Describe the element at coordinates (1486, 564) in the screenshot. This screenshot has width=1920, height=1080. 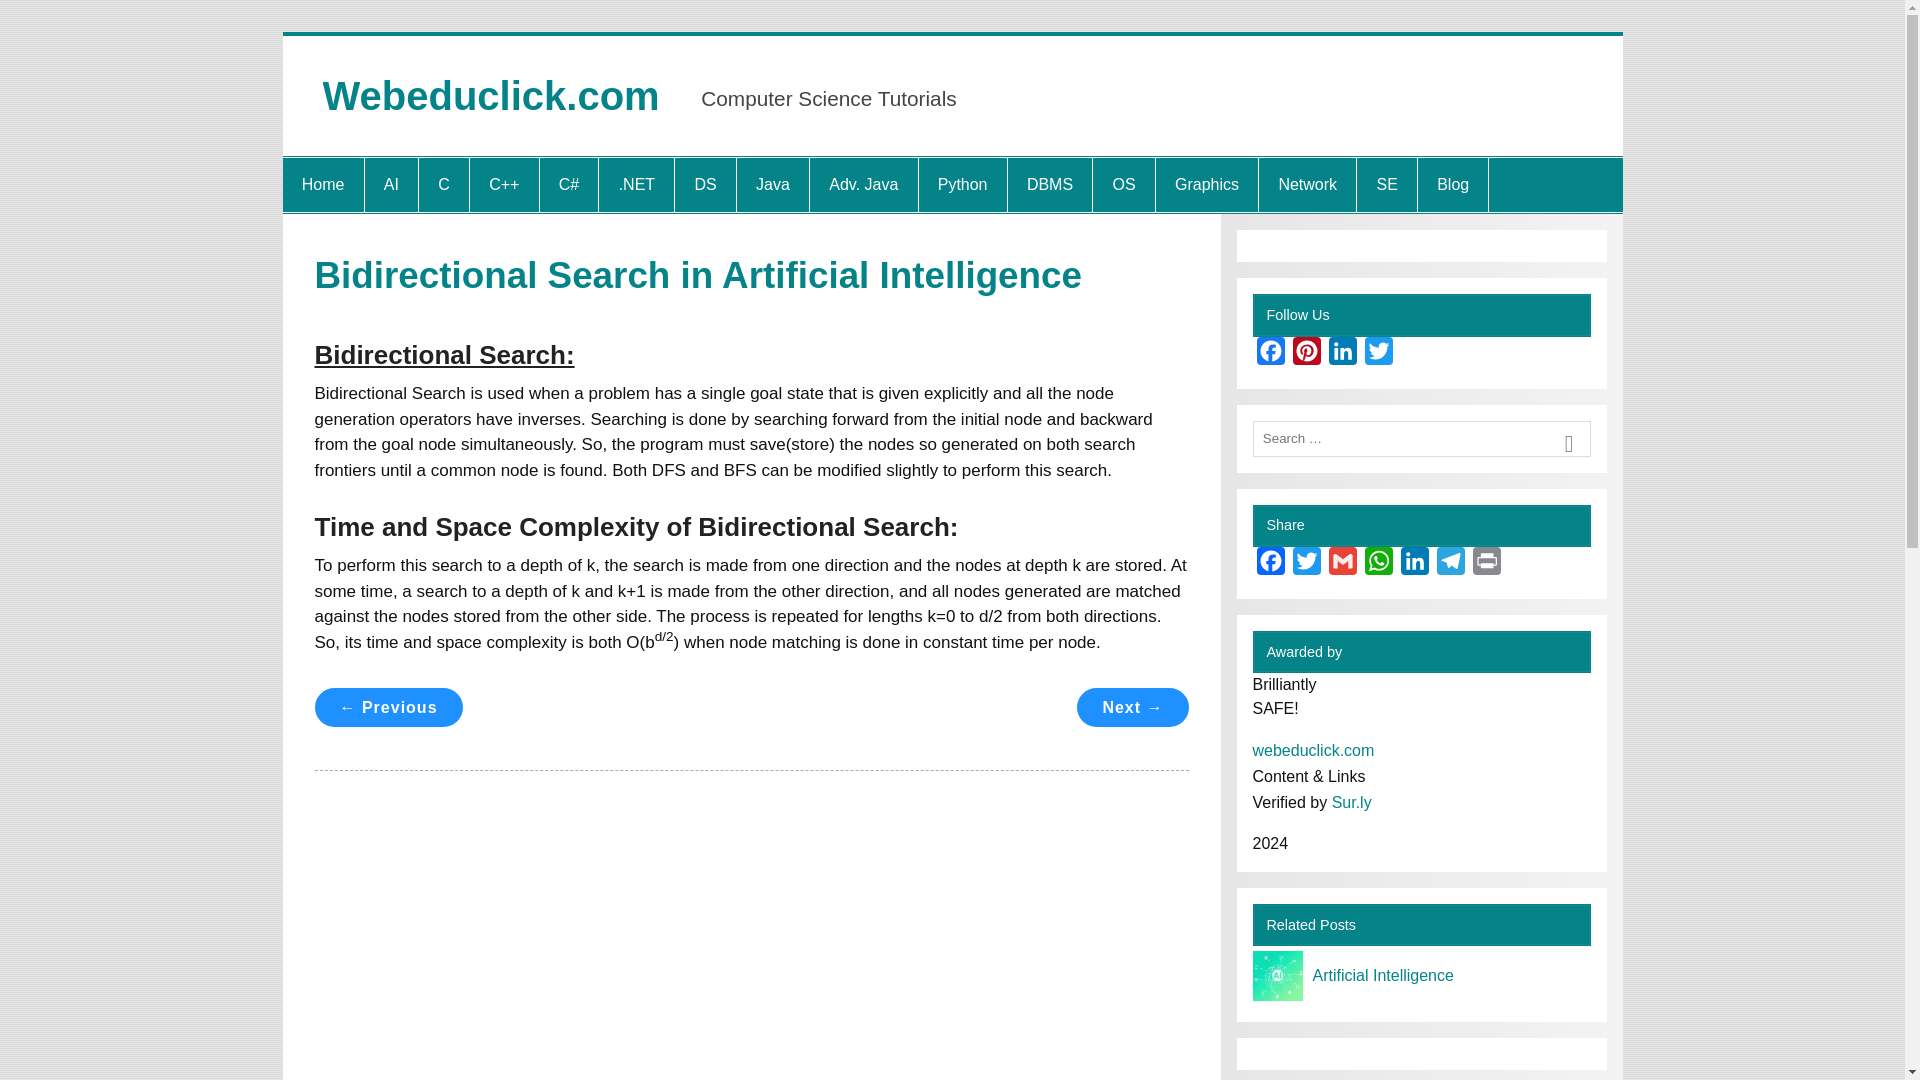
I see `Print` at that location.